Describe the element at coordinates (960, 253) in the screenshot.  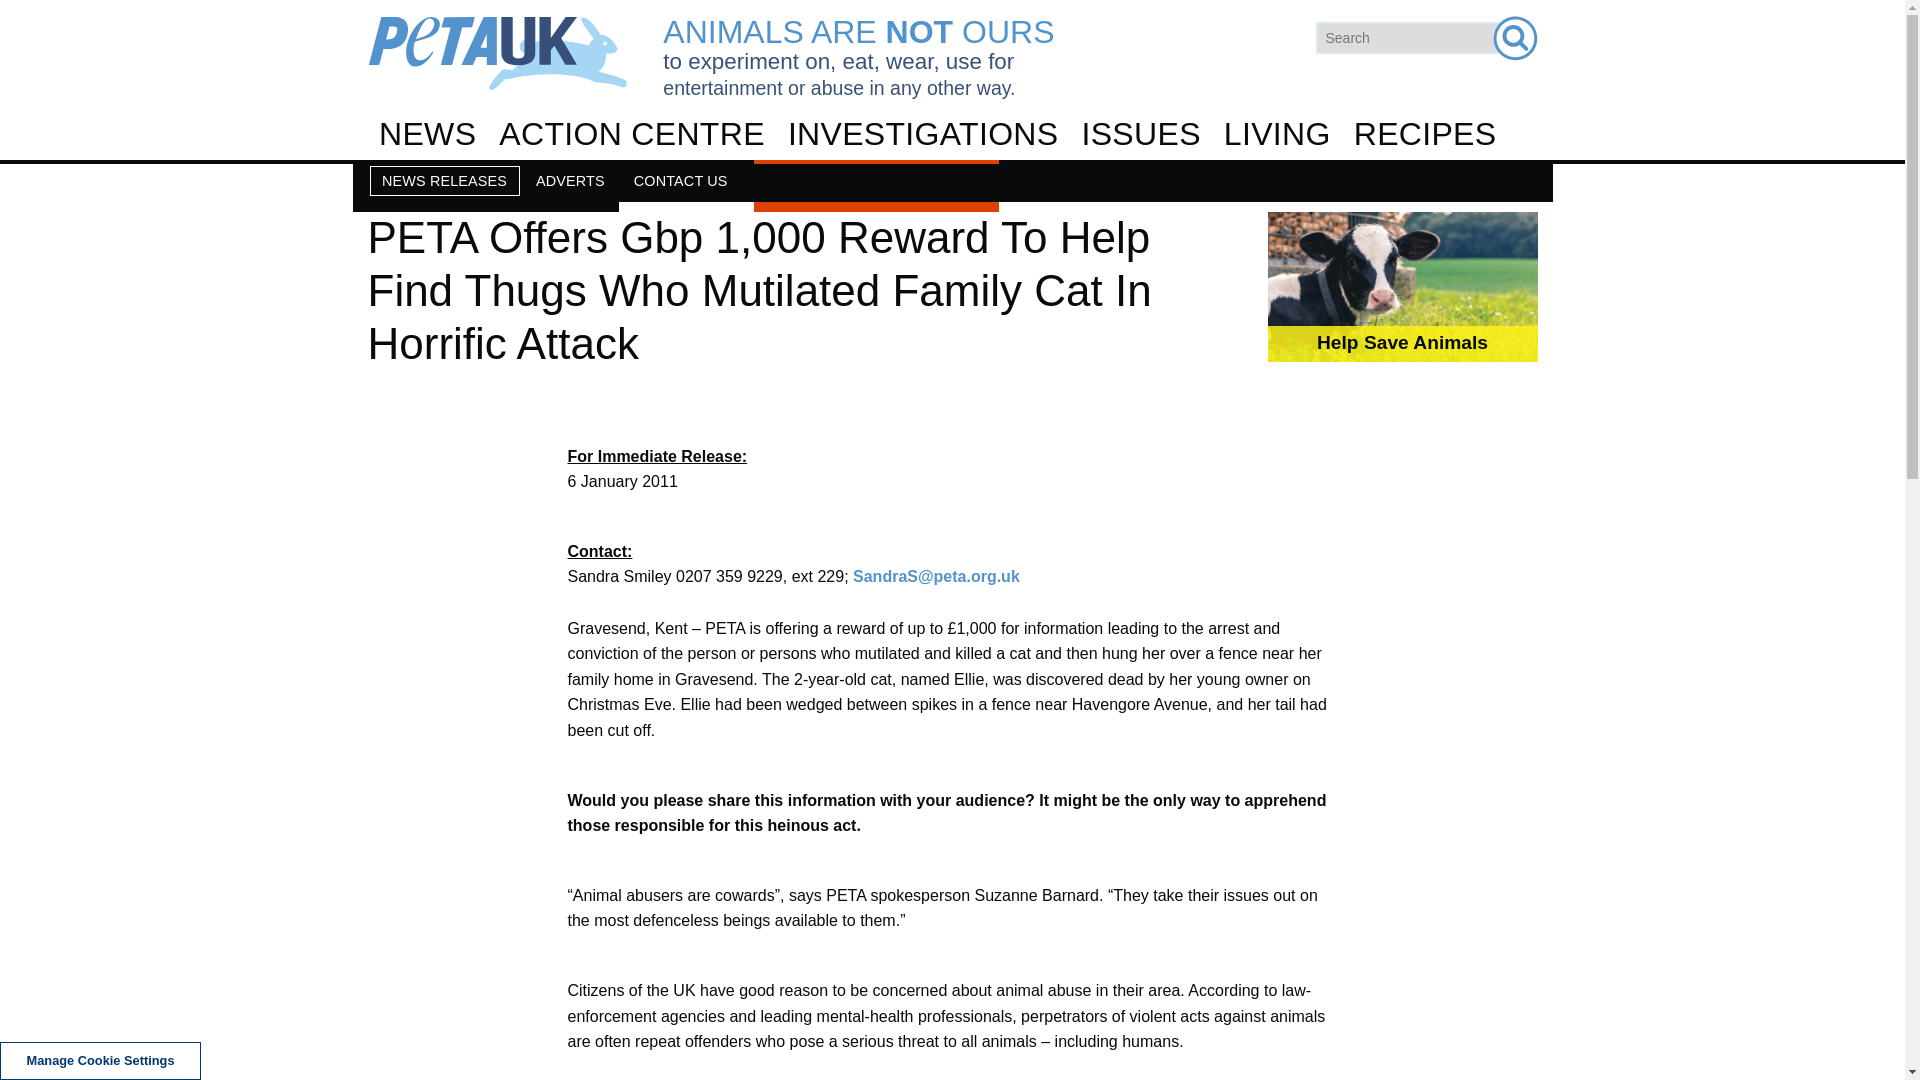
I see `CHEMICAL TESTING` at that location.